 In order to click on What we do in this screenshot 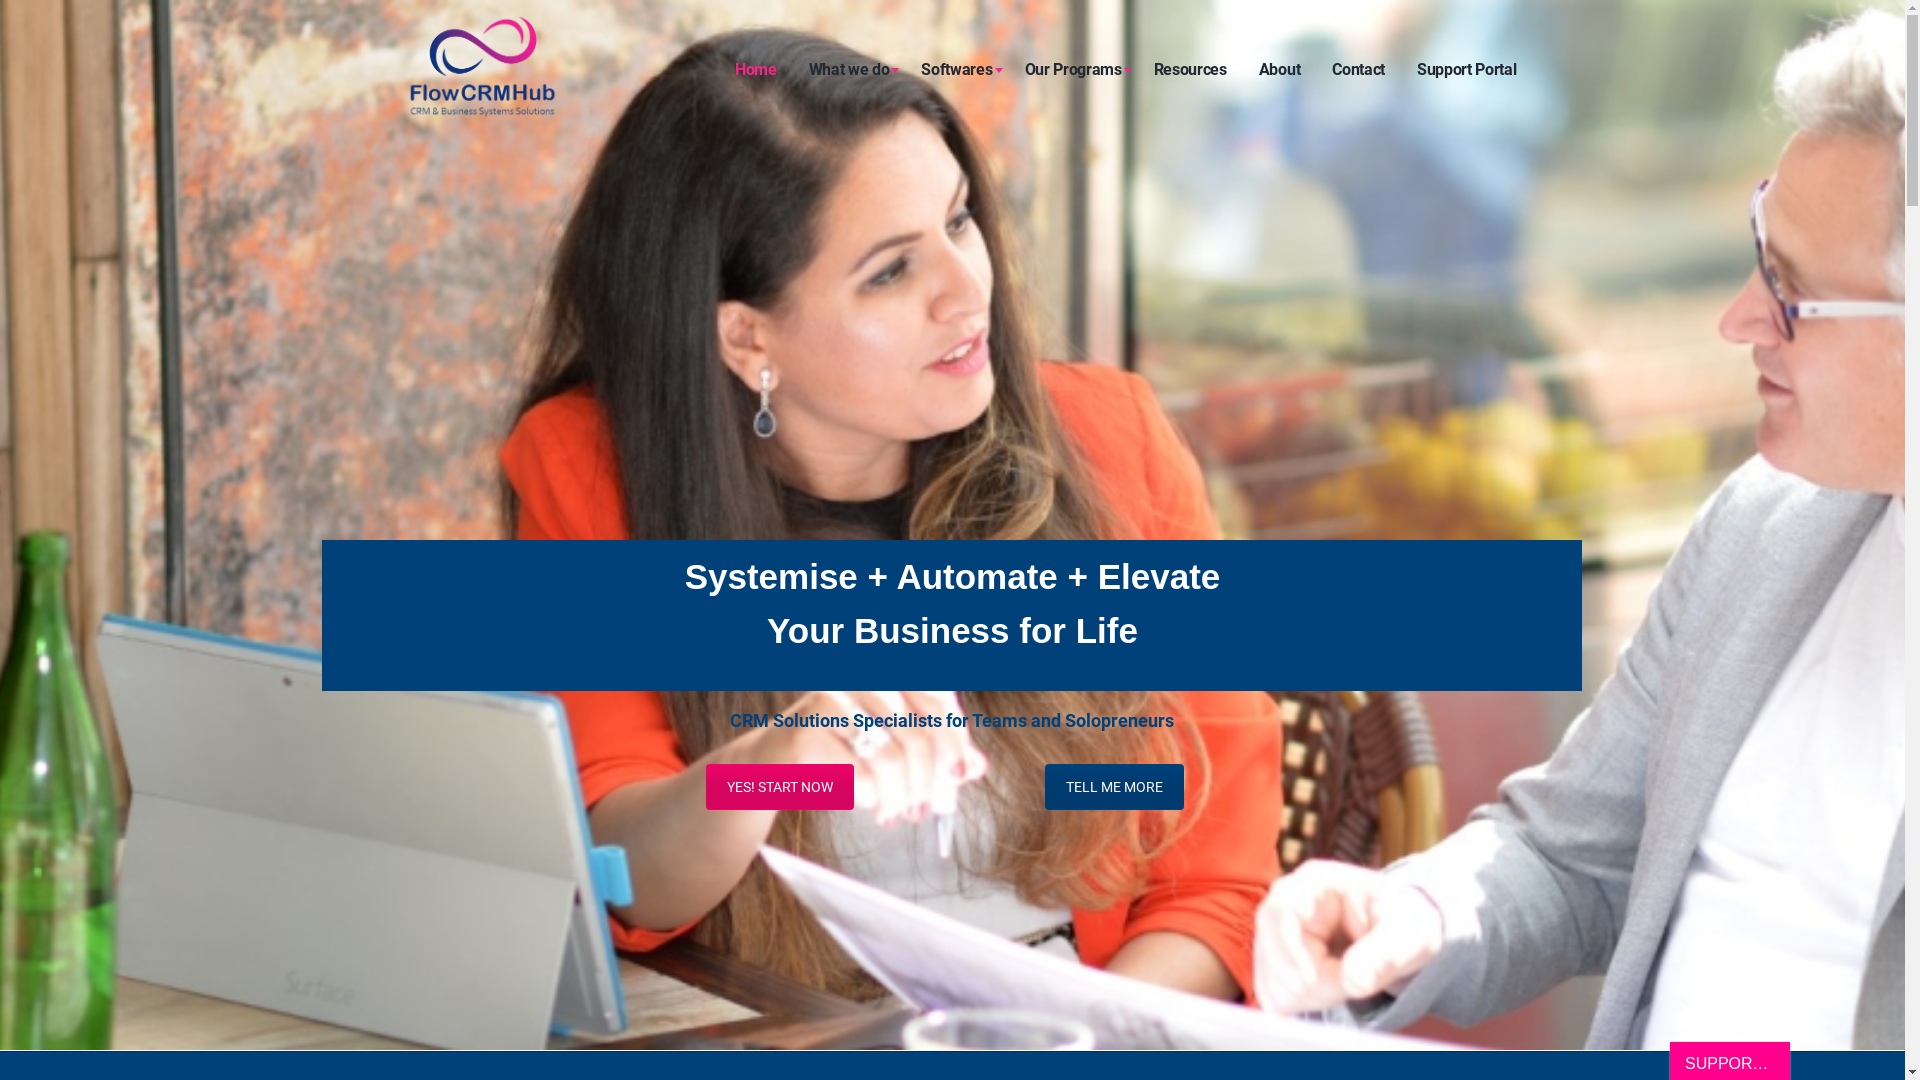, I will do `click(850, 70)`.